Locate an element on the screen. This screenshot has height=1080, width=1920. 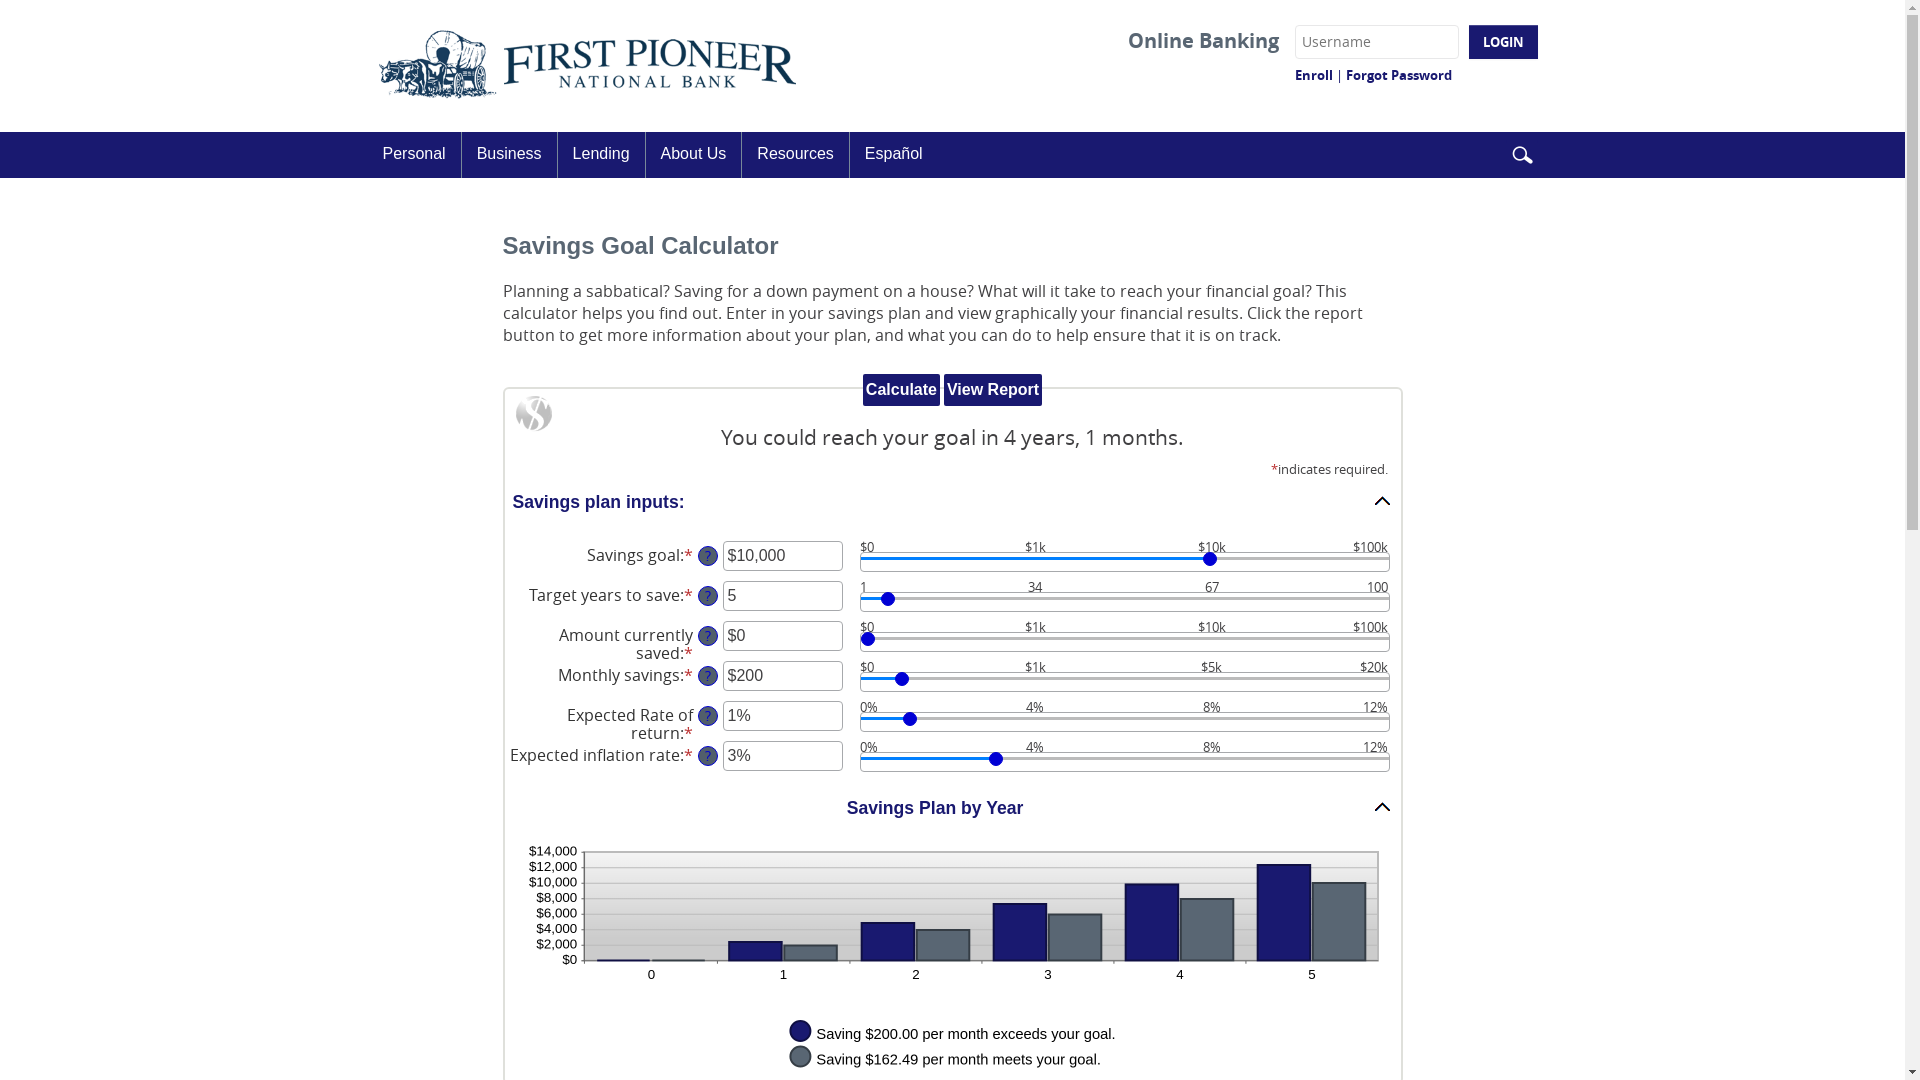
? is located at coordinates (708, 596).